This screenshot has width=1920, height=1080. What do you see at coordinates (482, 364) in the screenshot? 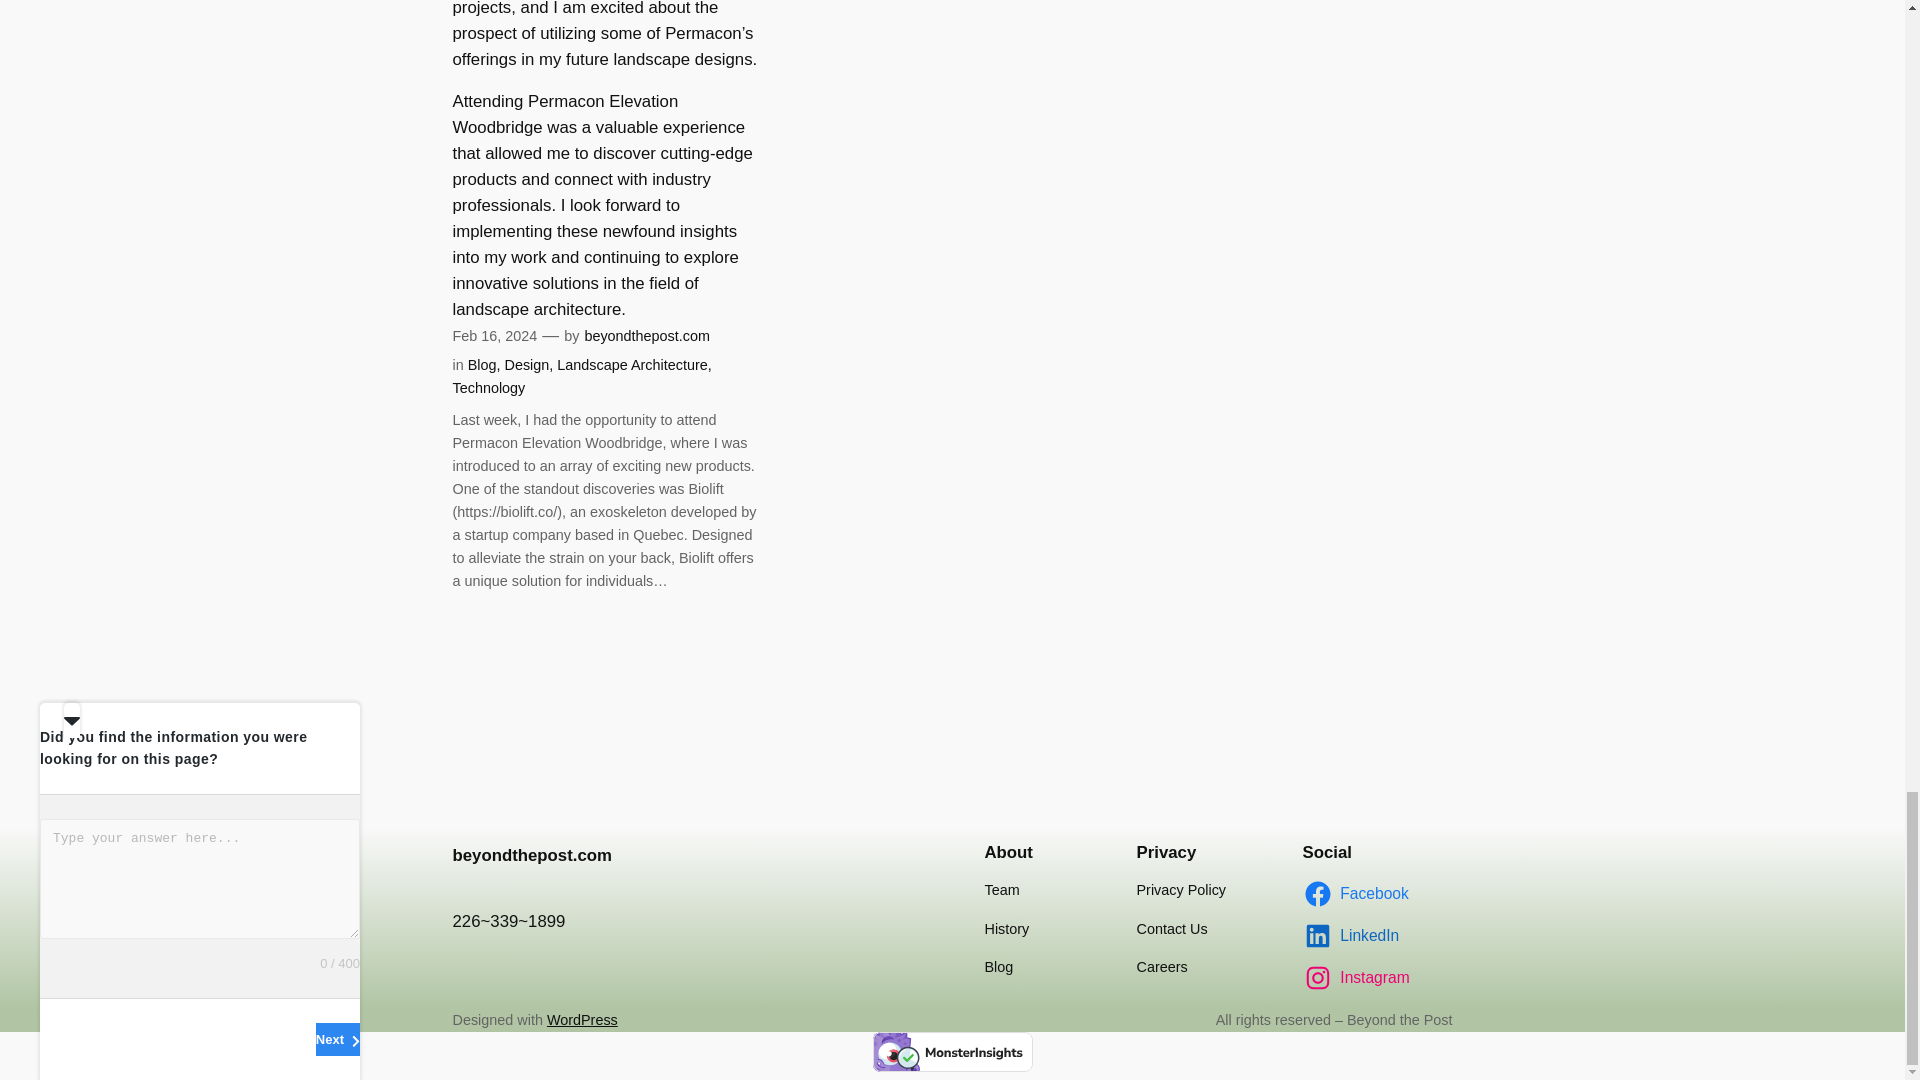
I see `Blog` at bounding box center [482, 364].